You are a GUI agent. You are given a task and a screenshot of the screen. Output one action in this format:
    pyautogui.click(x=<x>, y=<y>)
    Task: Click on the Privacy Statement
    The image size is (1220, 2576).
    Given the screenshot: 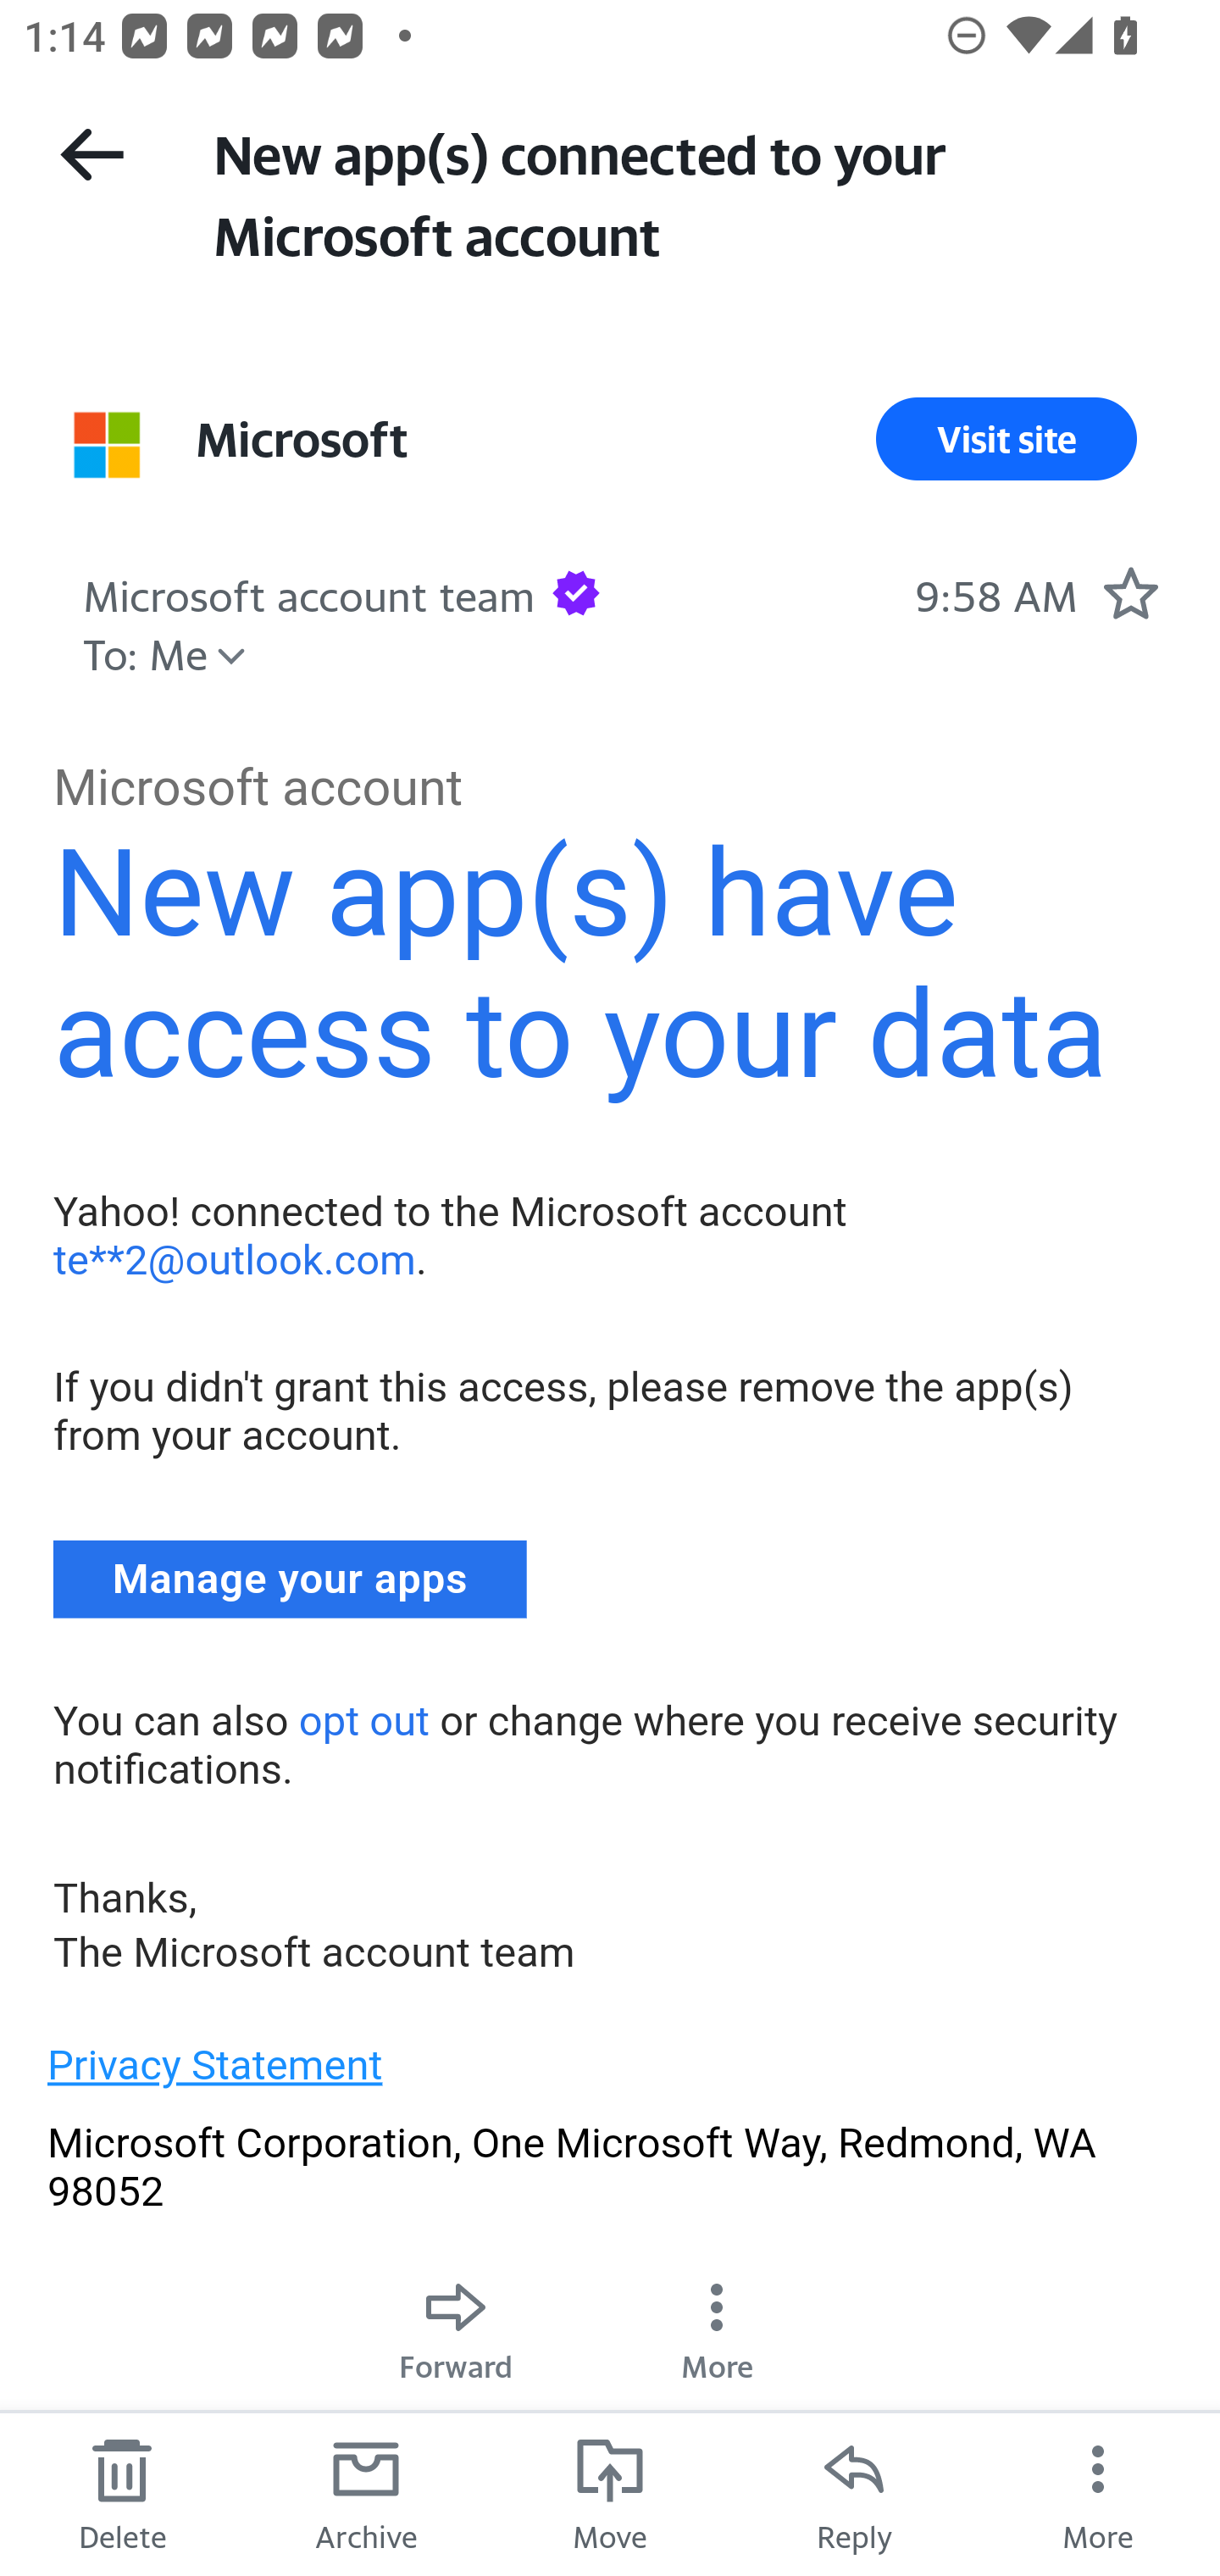 What is the action you would take?
    pyautogui.click(x=215, y=2066)
    